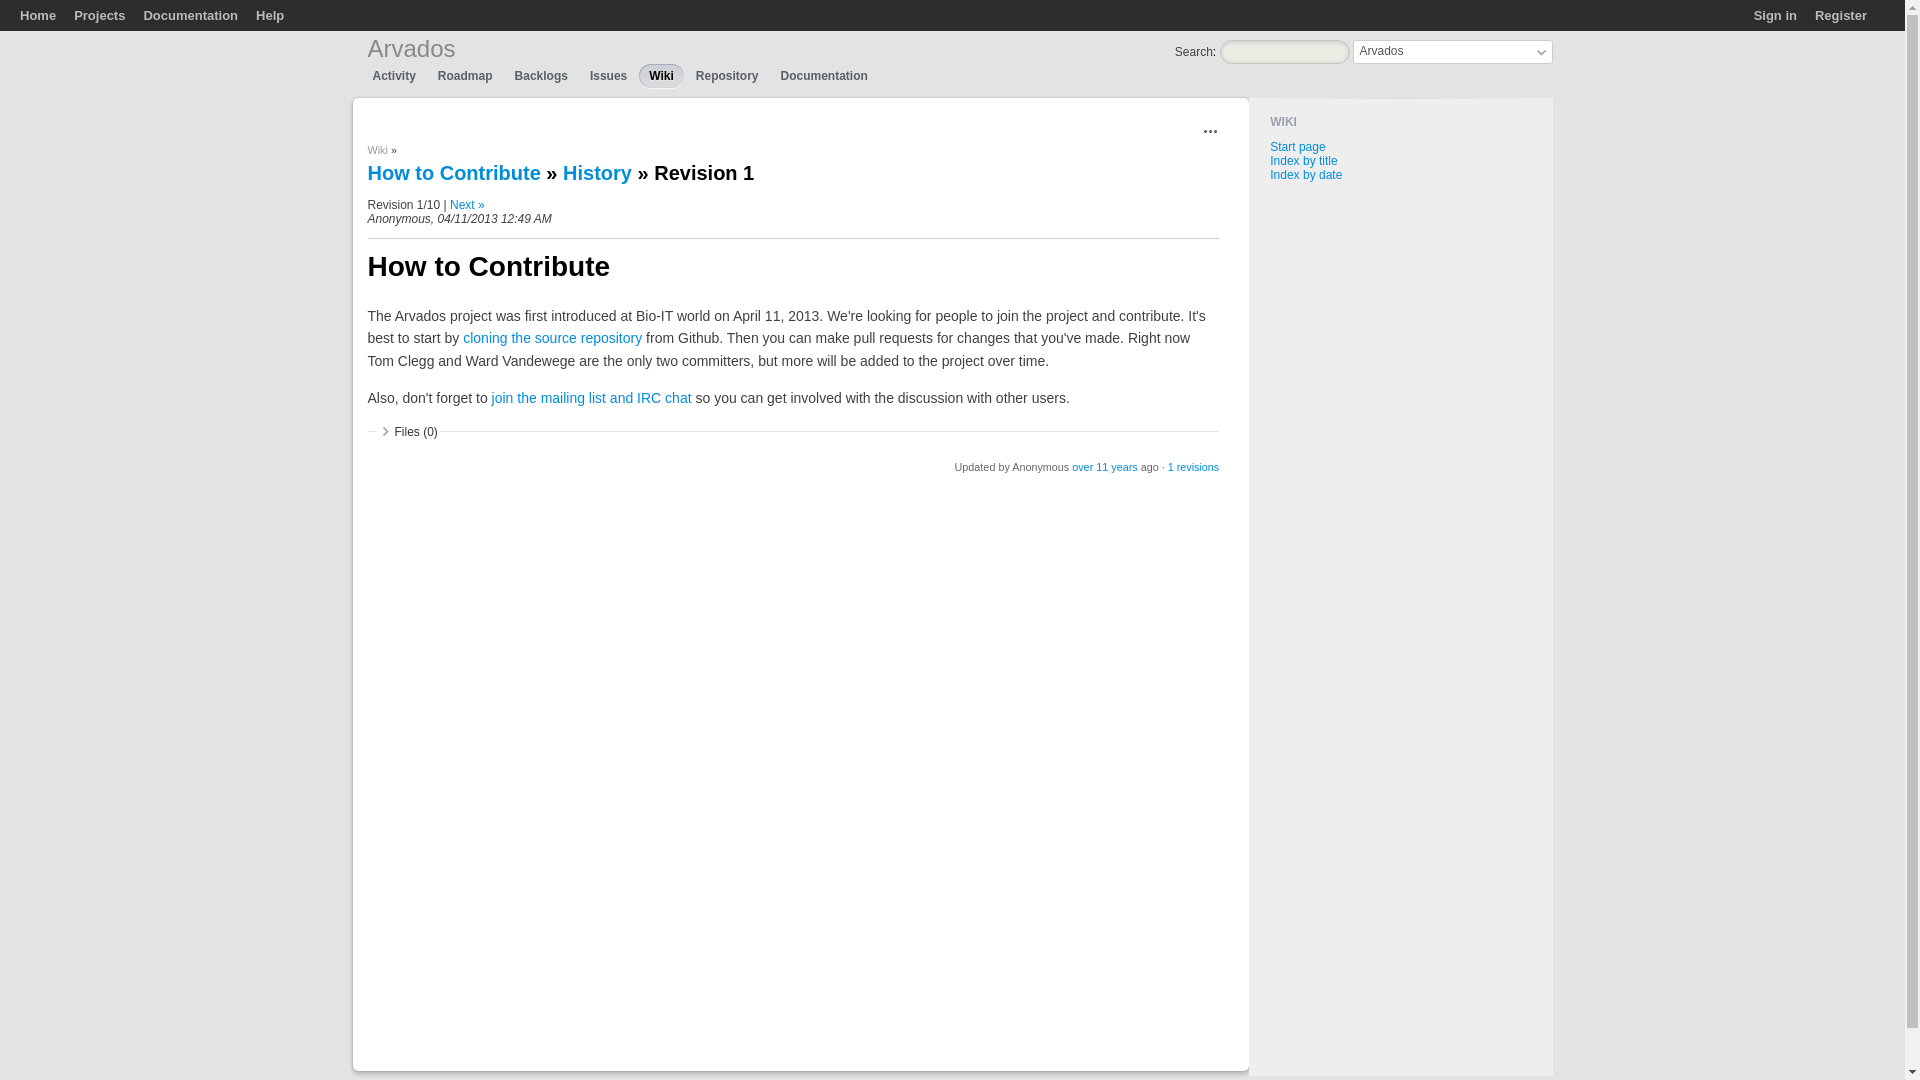  What do you see at coordinates (540, 75) in the screenshot?
I see `Backlogs` at bounding box center [540, 75].